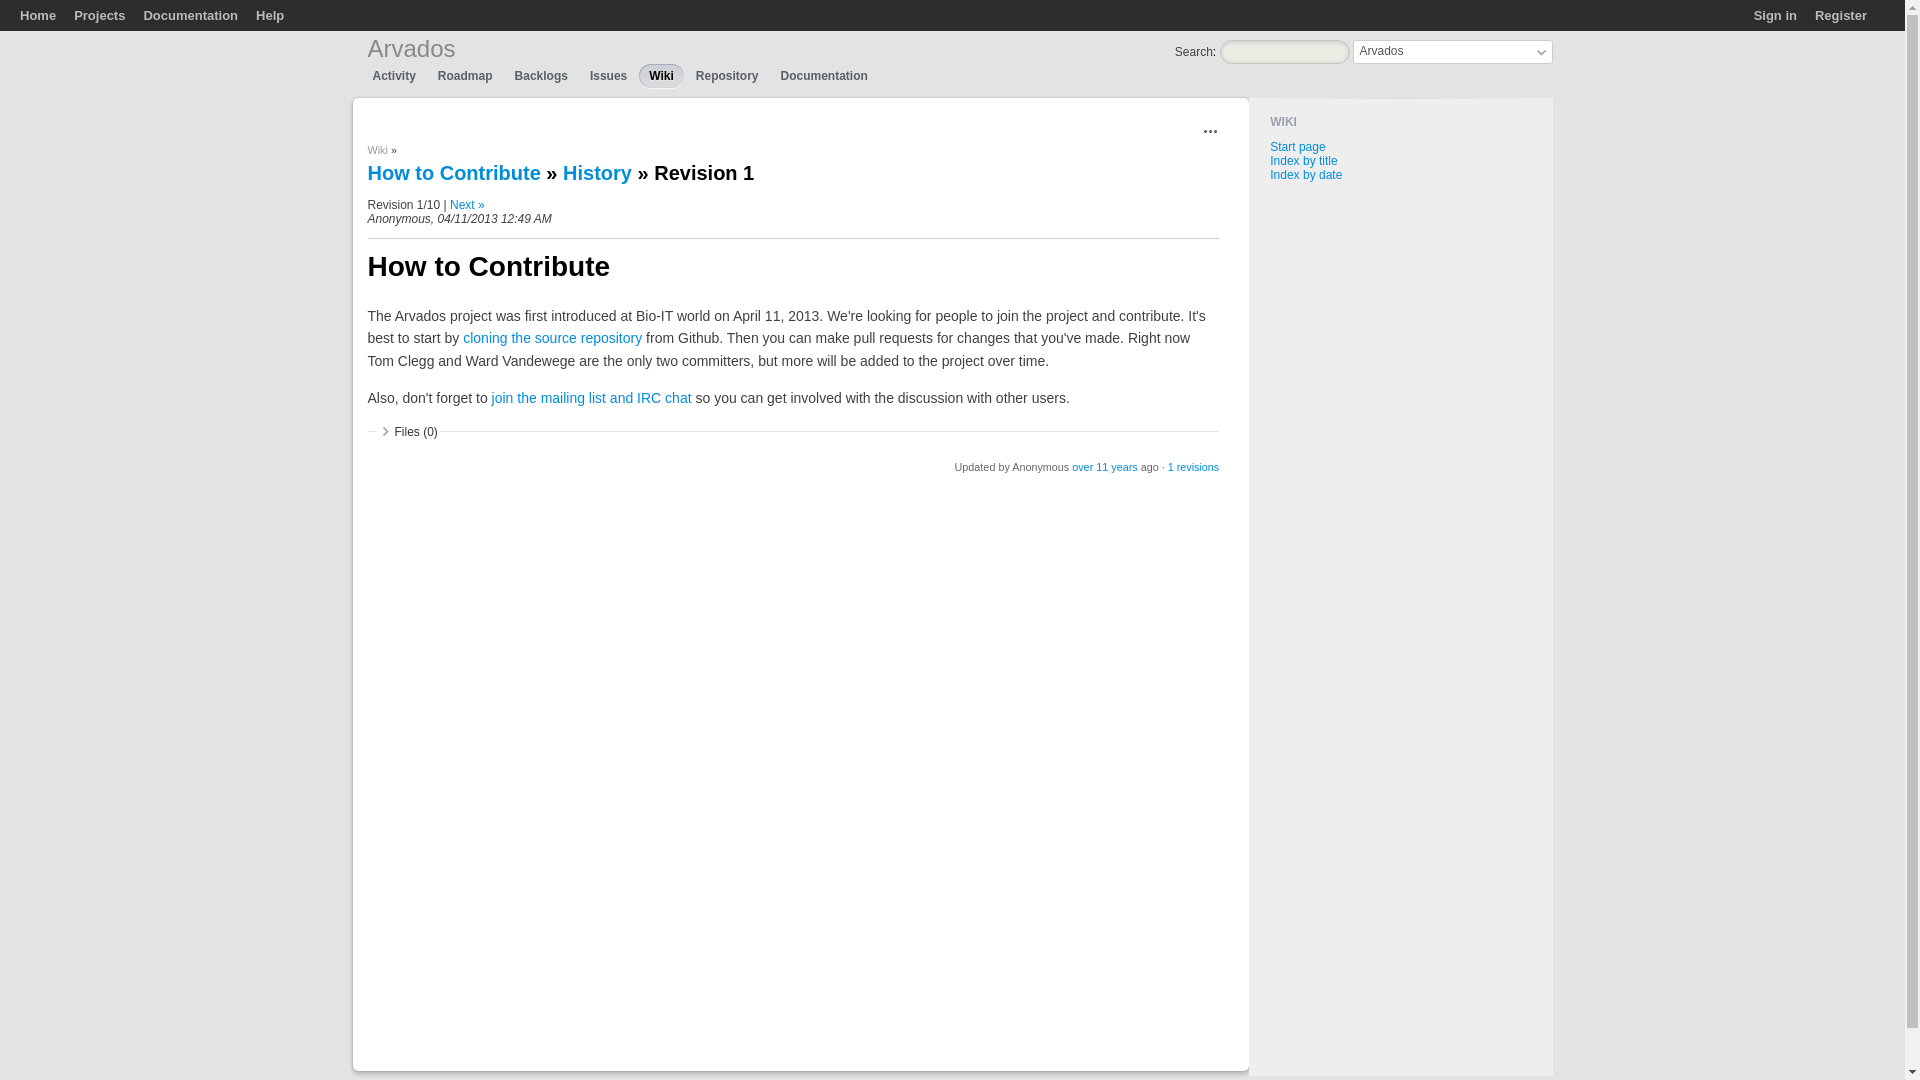  What do you see at coordinates (540, 75) in the screenshot?
I see `Backlogs` at bounding box center [540, 75].